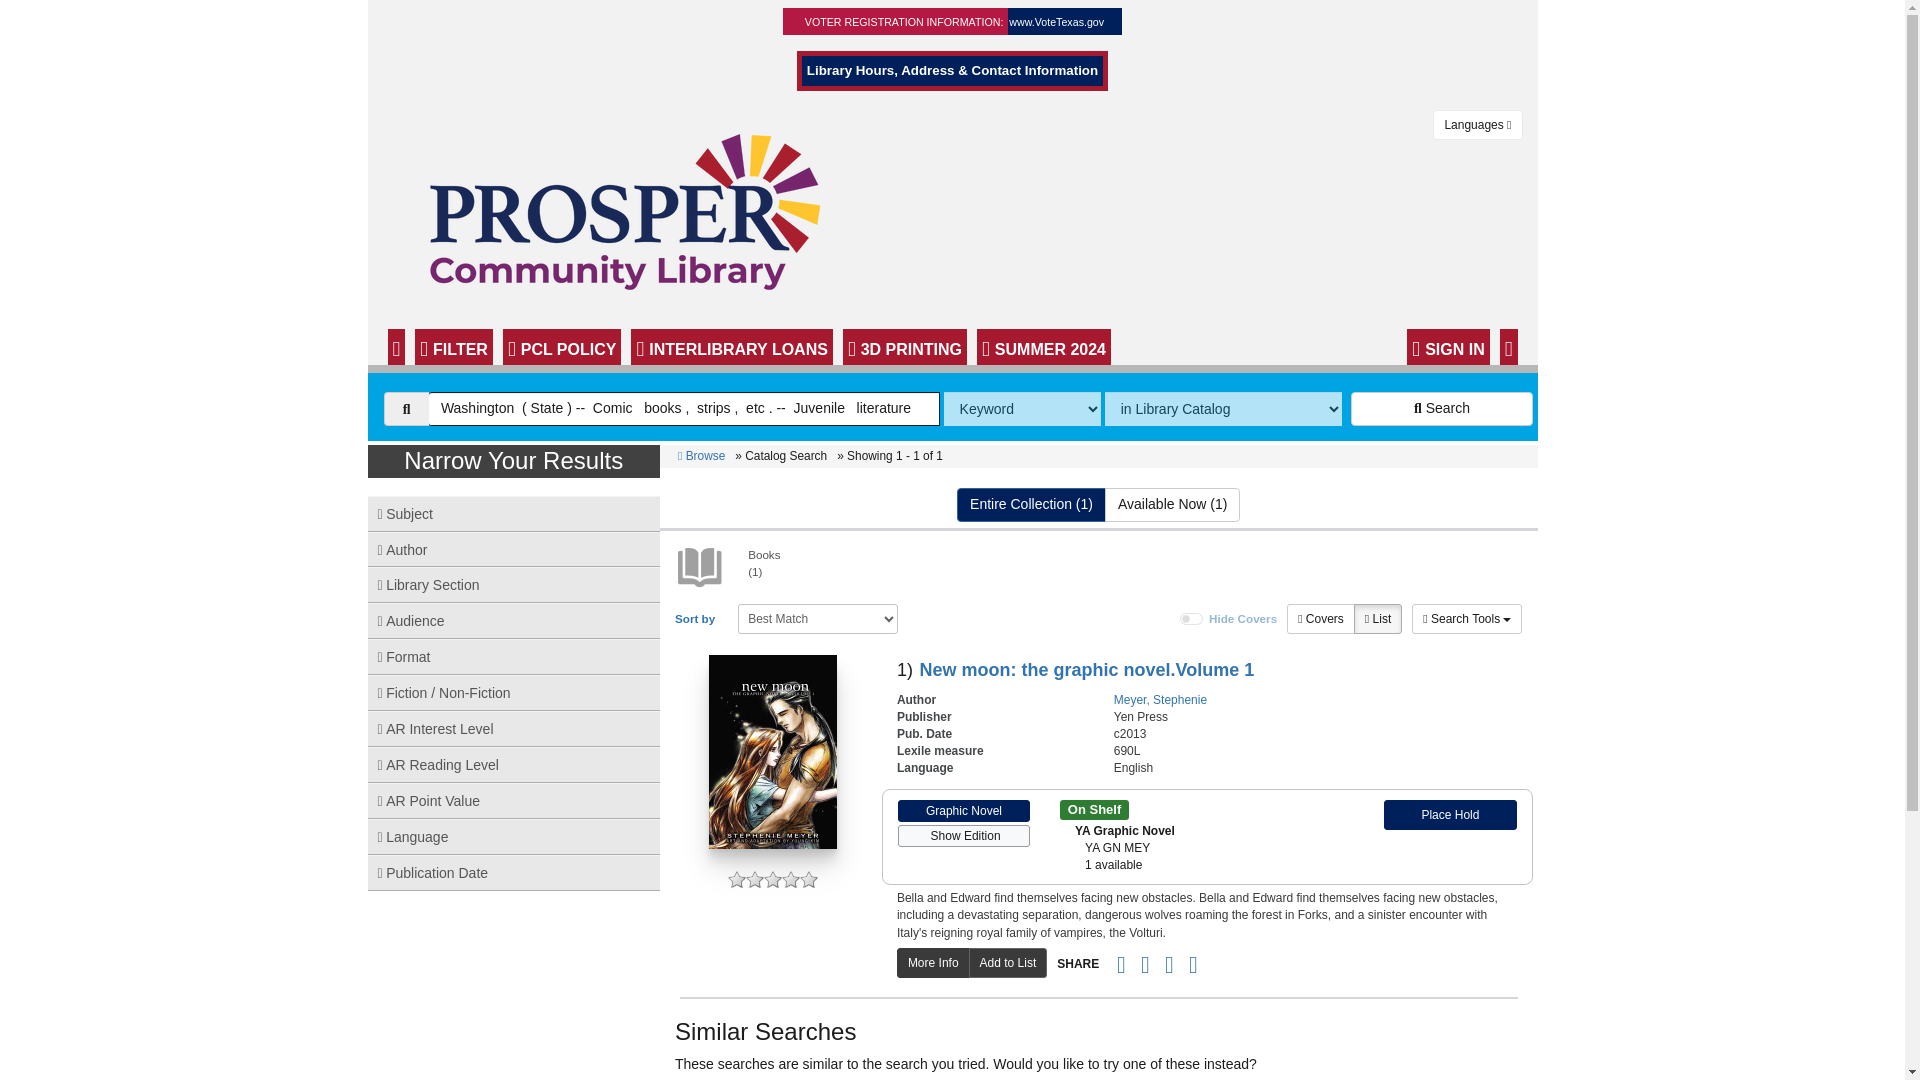  What do you see at coordinates (1022, 408) in the screenshot?
I see `The method of searching.` at bounding box center [1022, 408].